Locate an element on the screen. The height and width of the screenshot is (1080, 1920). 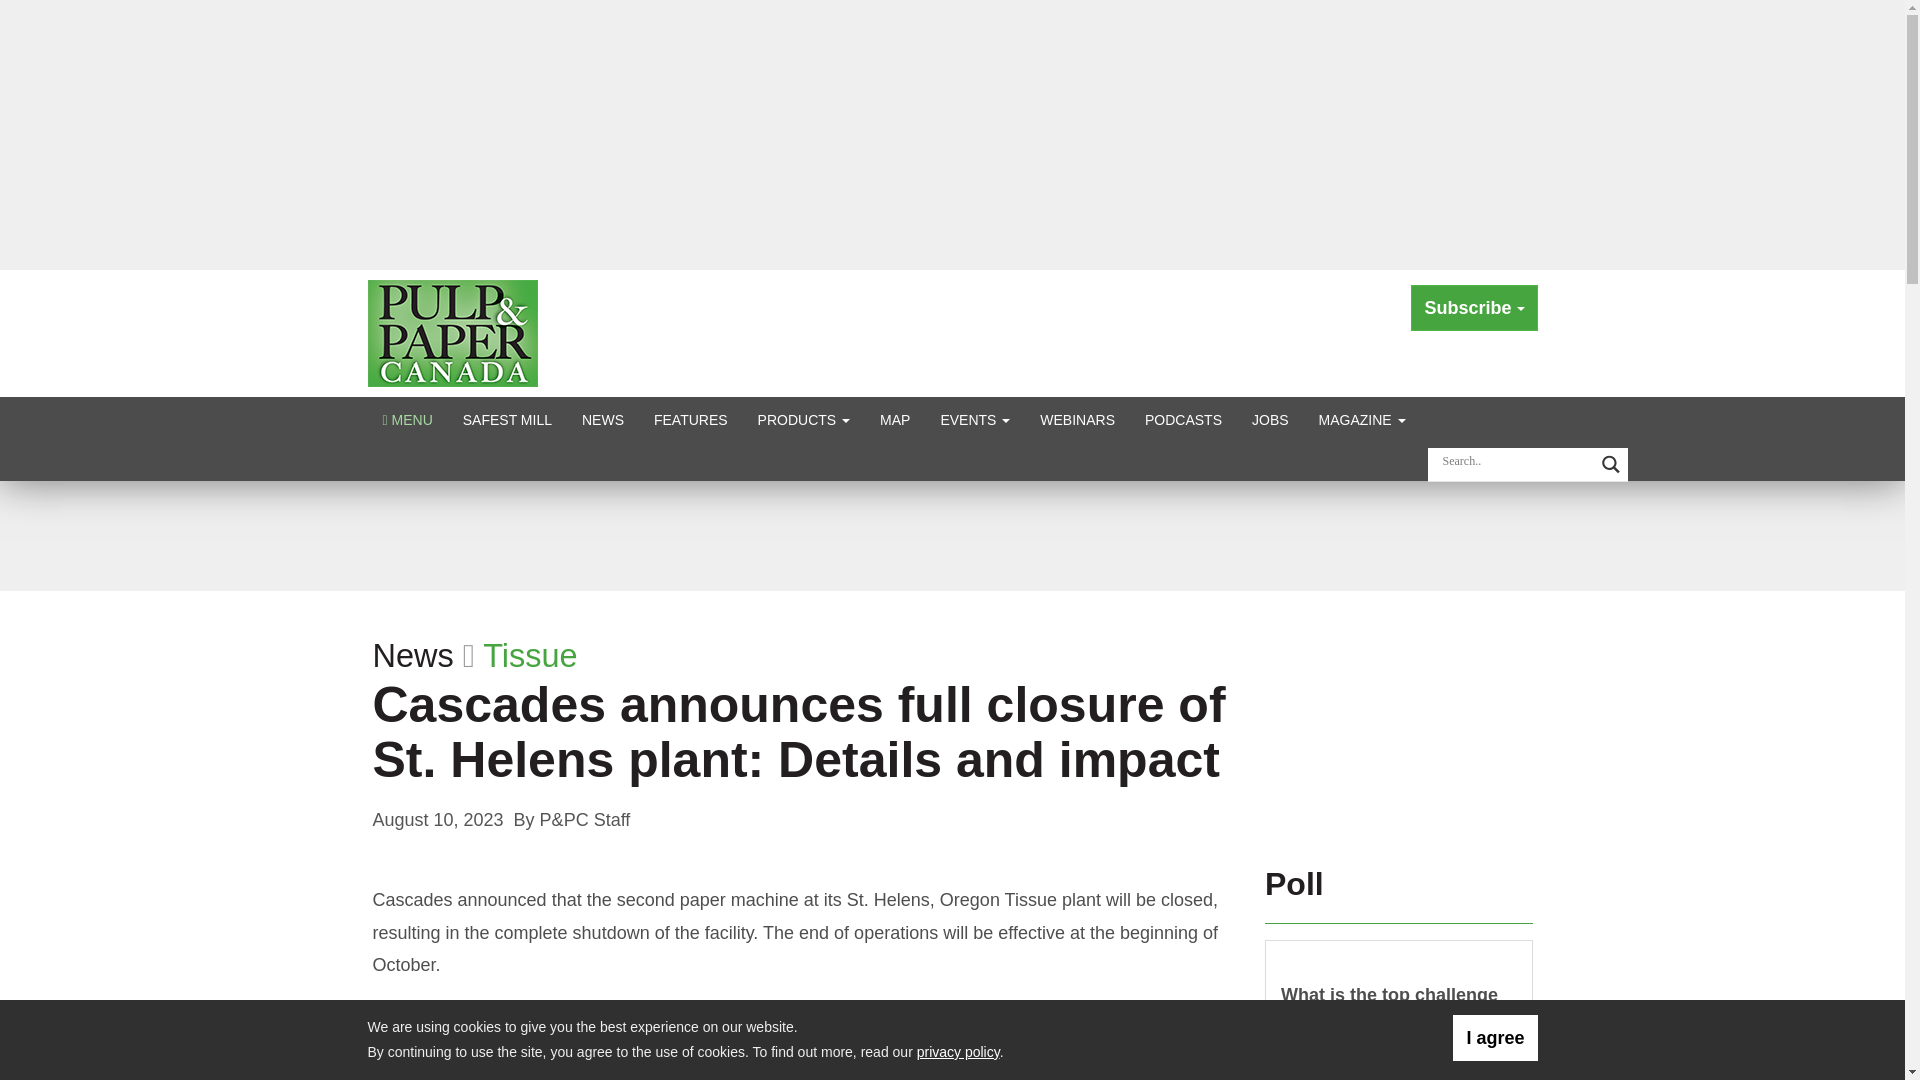
MENU is located at coordinates (408, 419).